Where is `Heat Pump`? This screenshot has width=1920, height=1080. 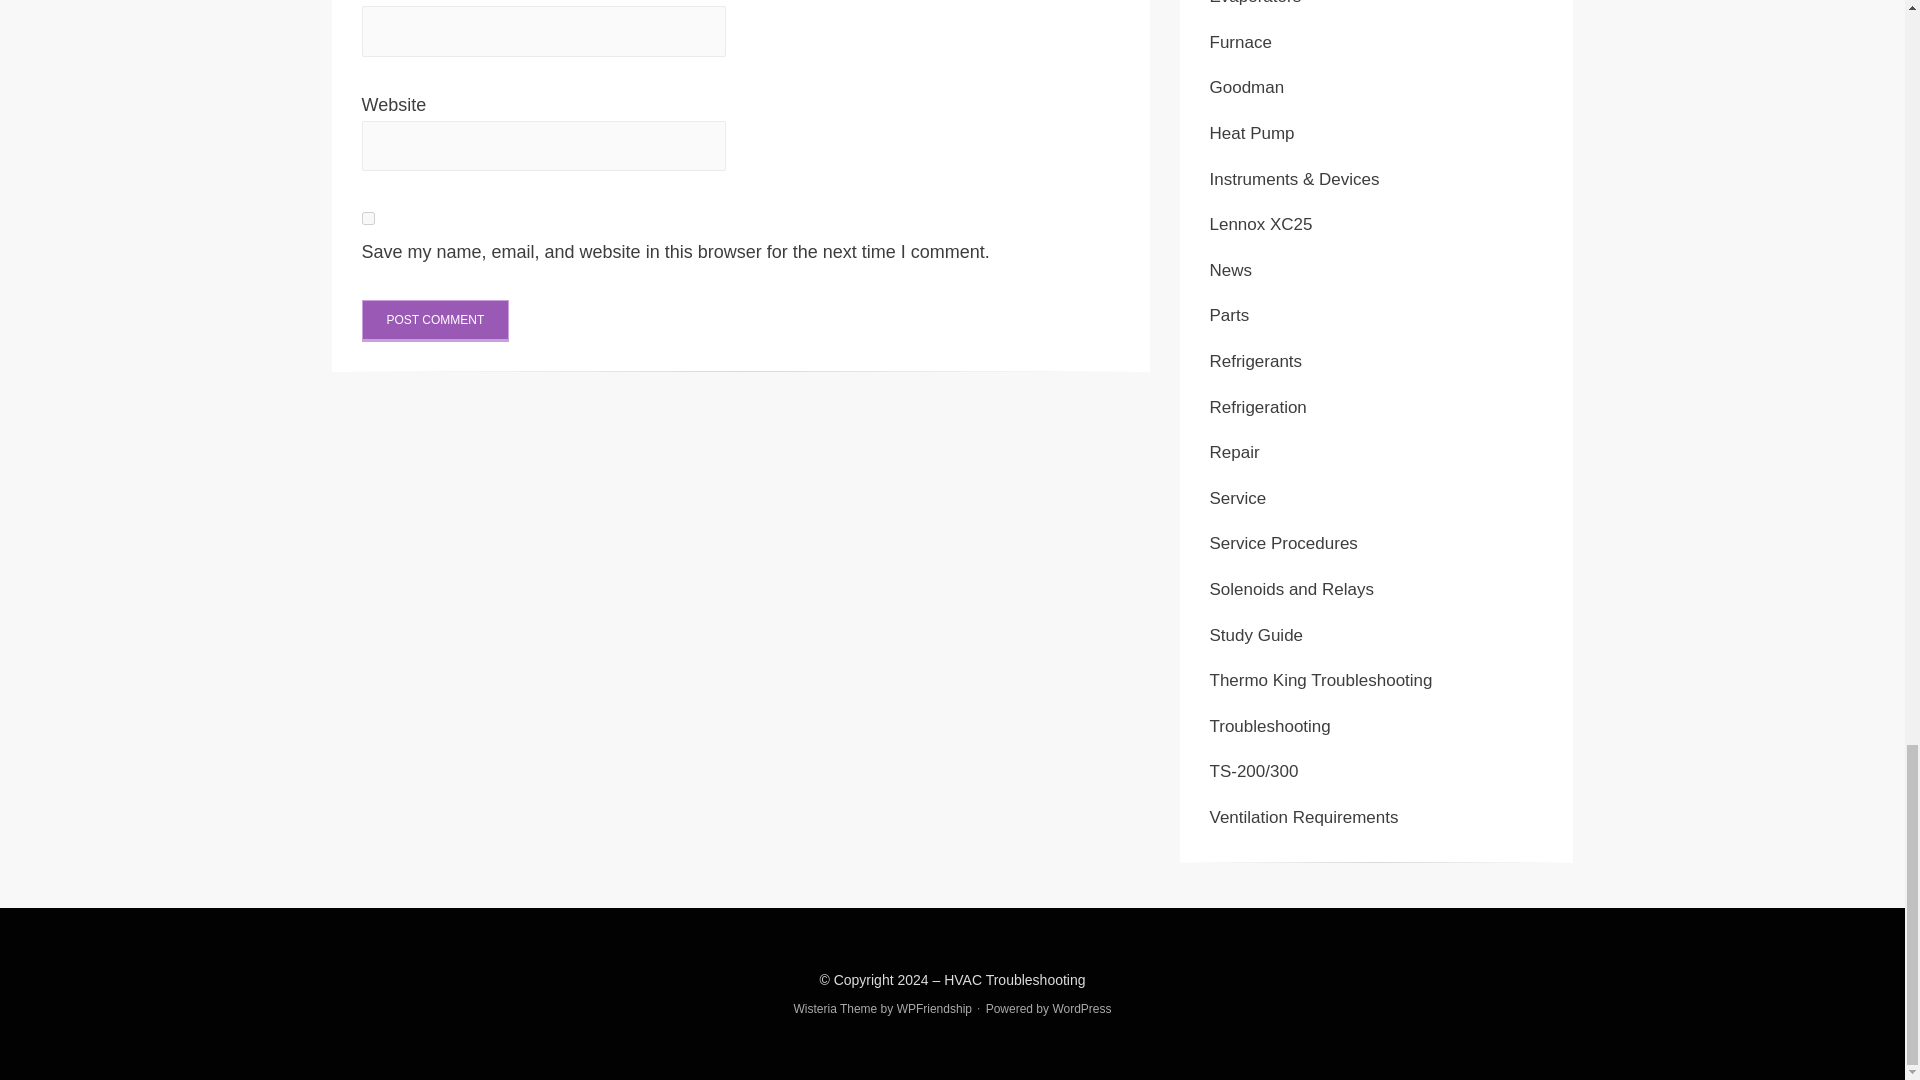
Heat Pump is located at coordinates (1252, 133).